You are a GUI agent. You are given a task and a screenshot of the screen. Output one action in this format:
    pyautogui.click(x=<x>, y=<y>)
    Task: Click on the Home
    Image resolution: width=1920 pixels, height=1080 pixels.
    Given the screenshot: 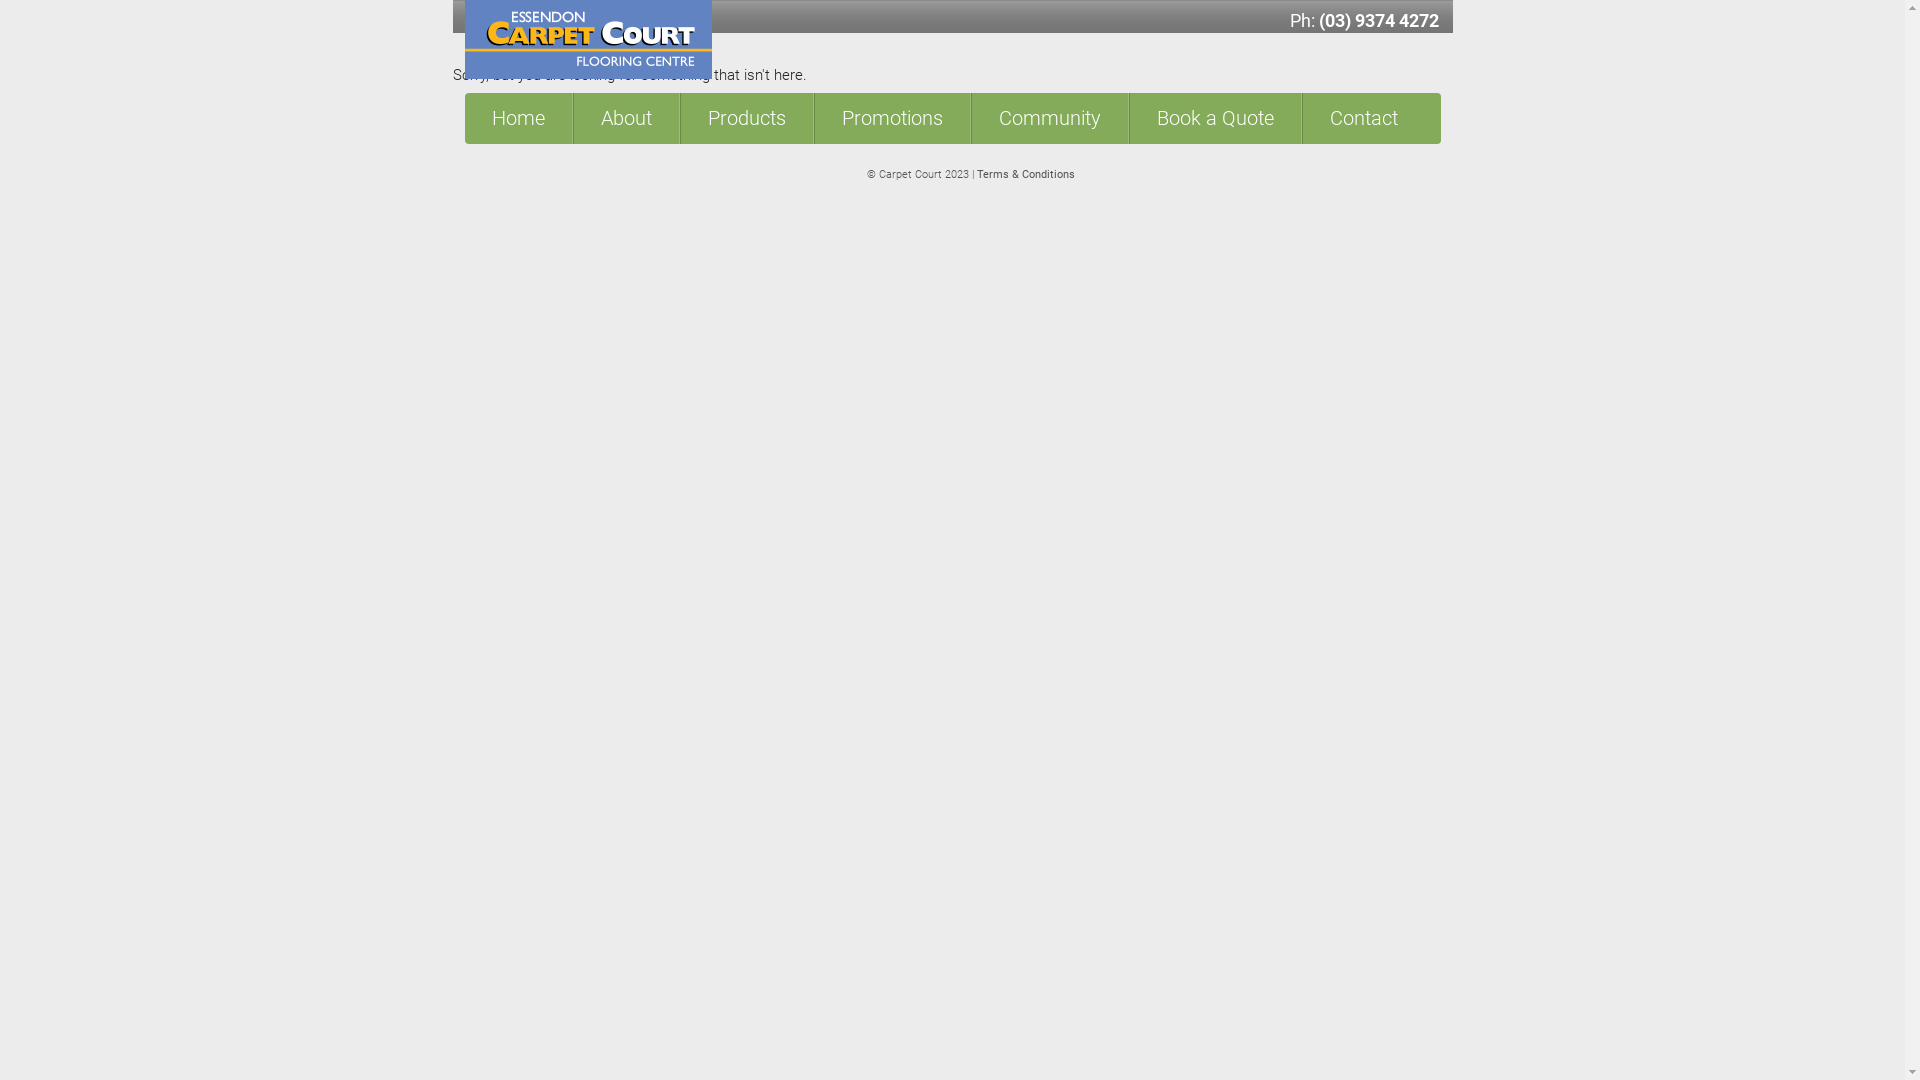 What is the action you would take?
    pyautogui.click(x=518, y=118)
    